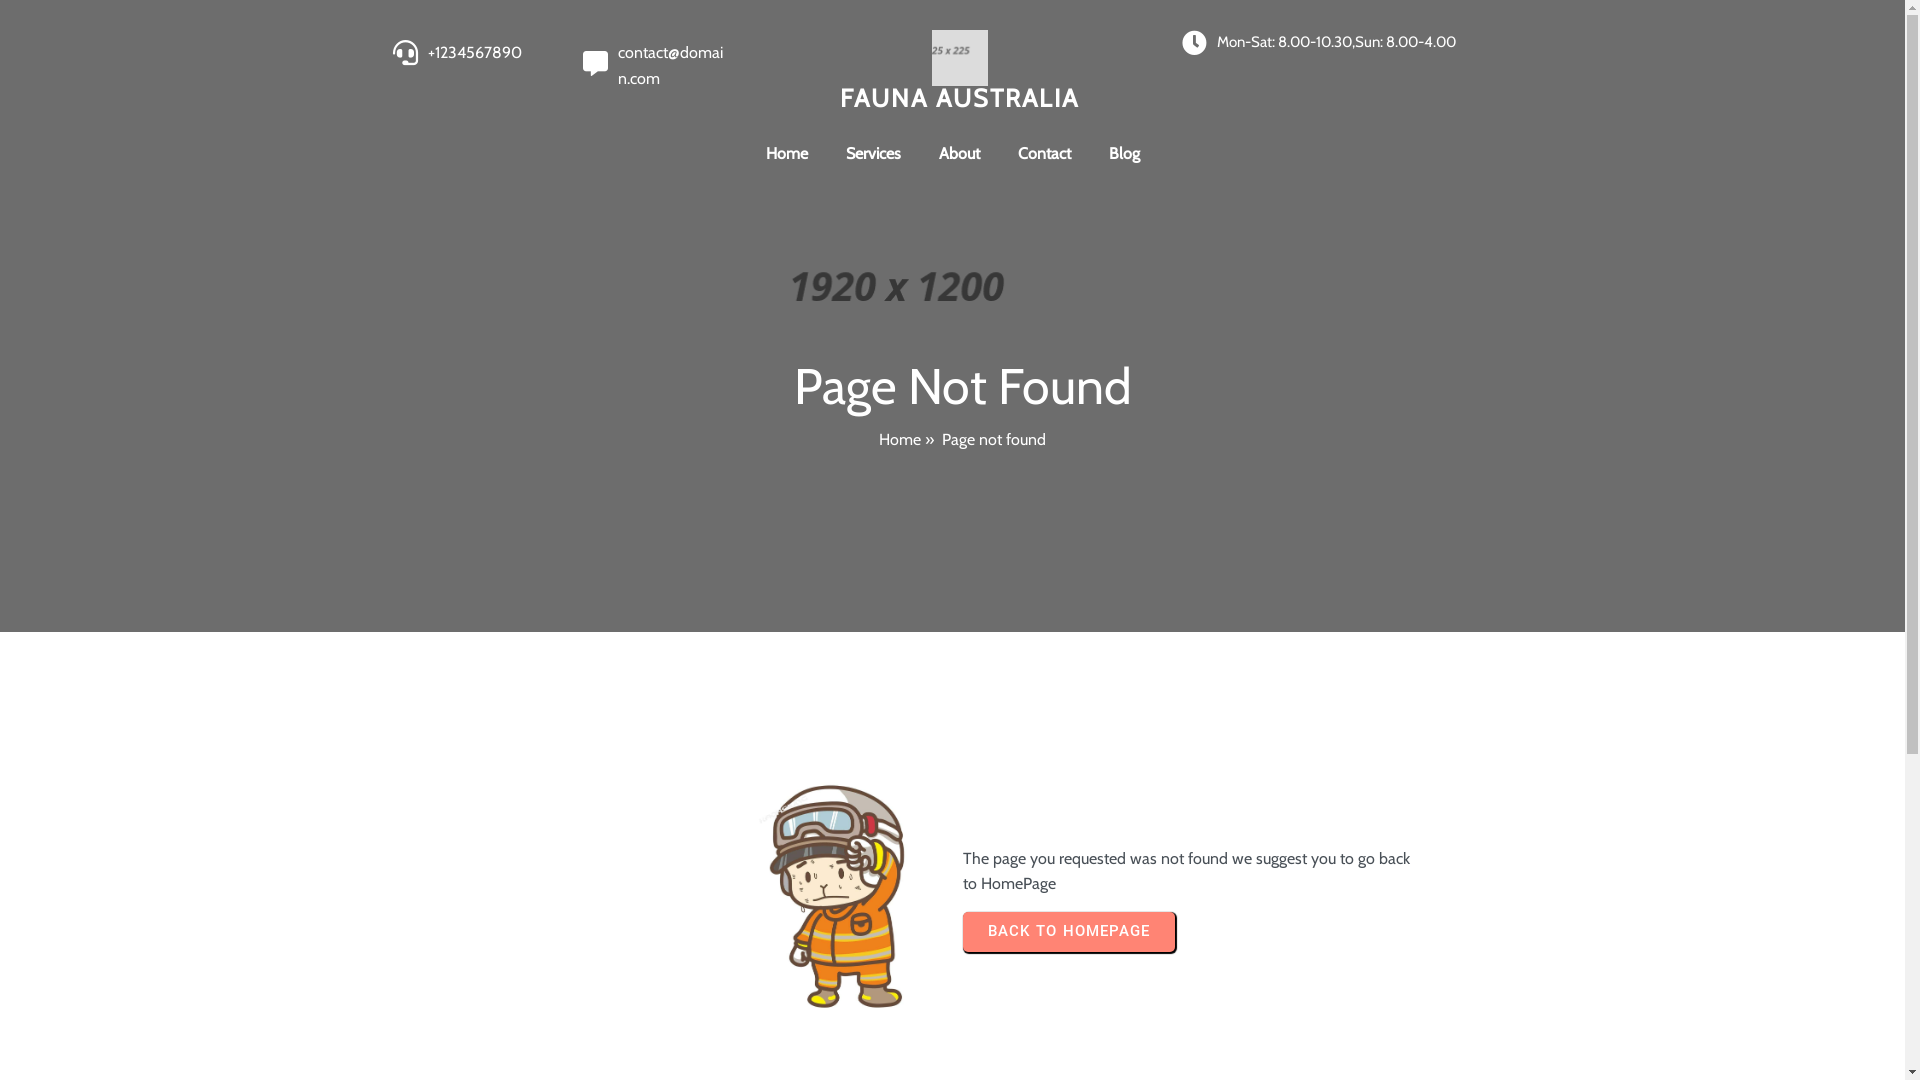  Describe the element at coordinates (670, 66) in the screenshot. I see `contact@domain.com` at that location.